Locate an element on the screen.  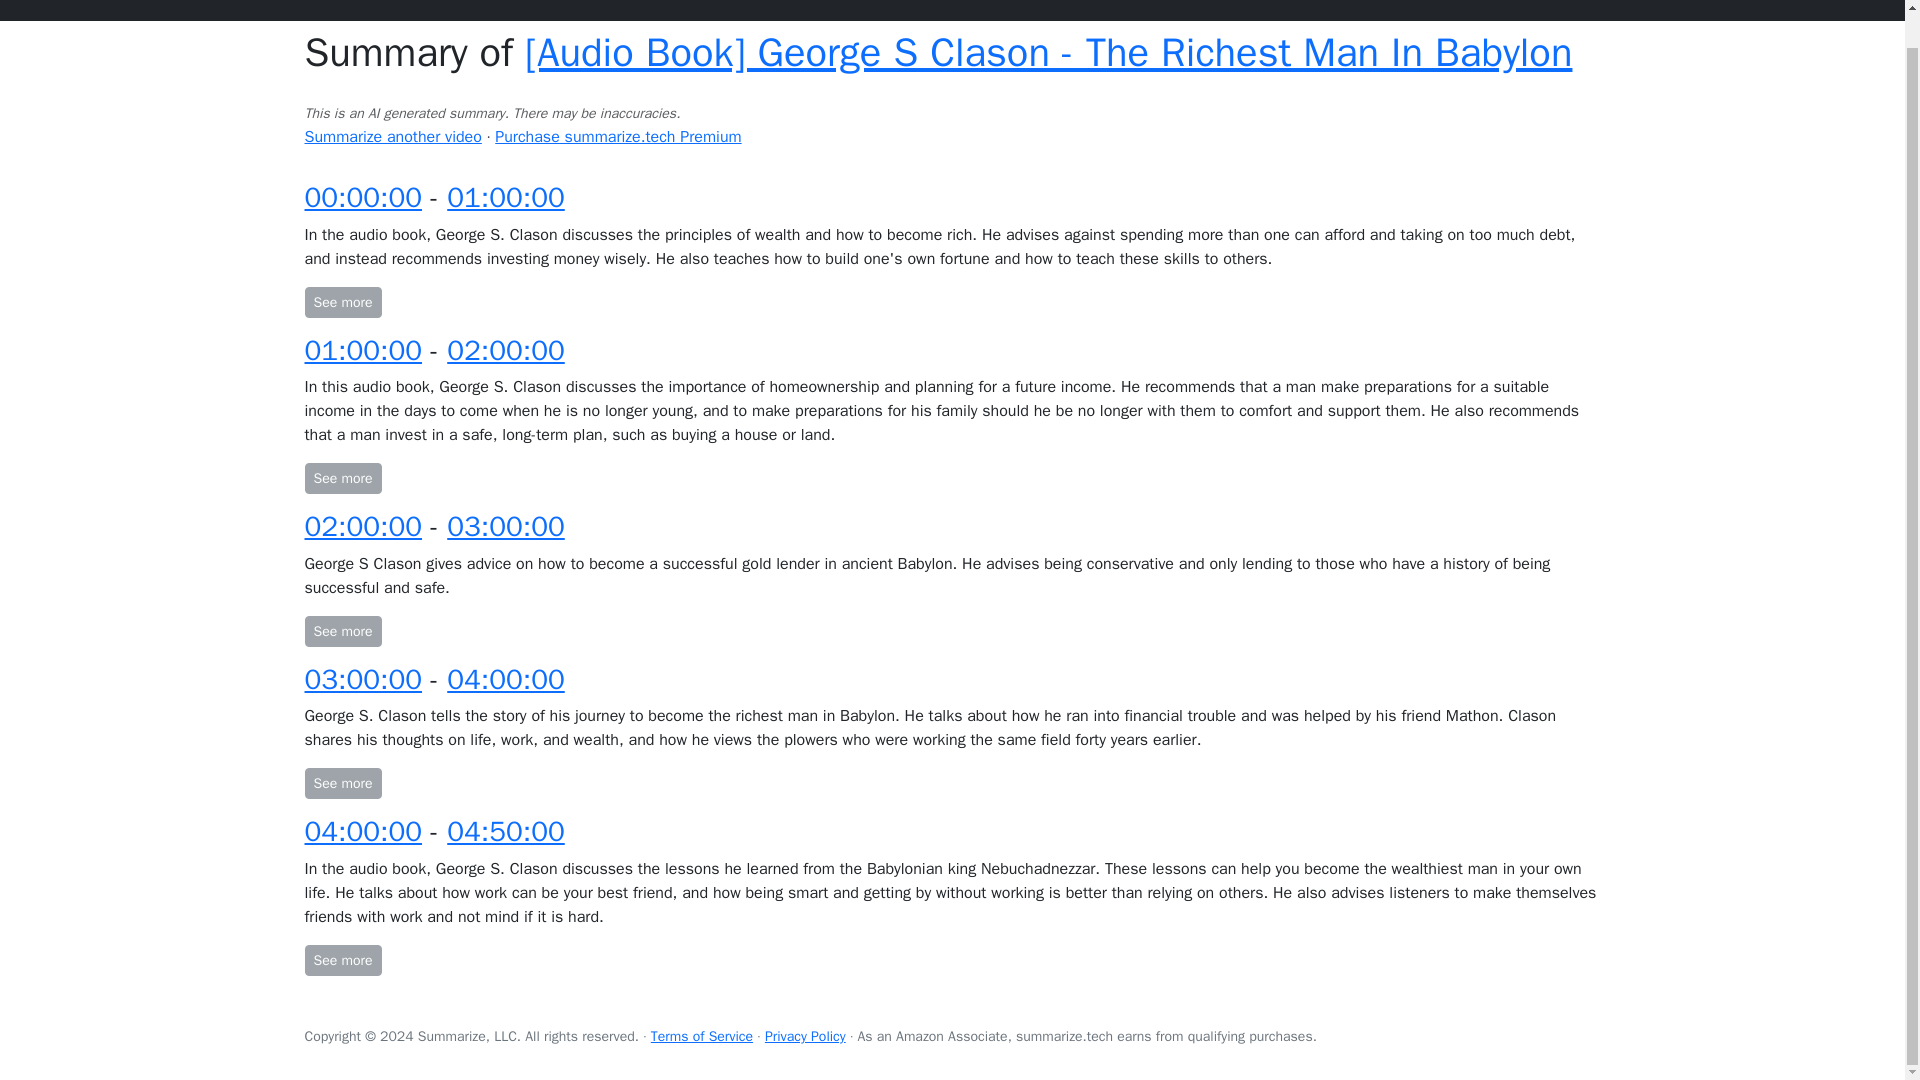
summarize.tech is located at coordinates (373, 6).